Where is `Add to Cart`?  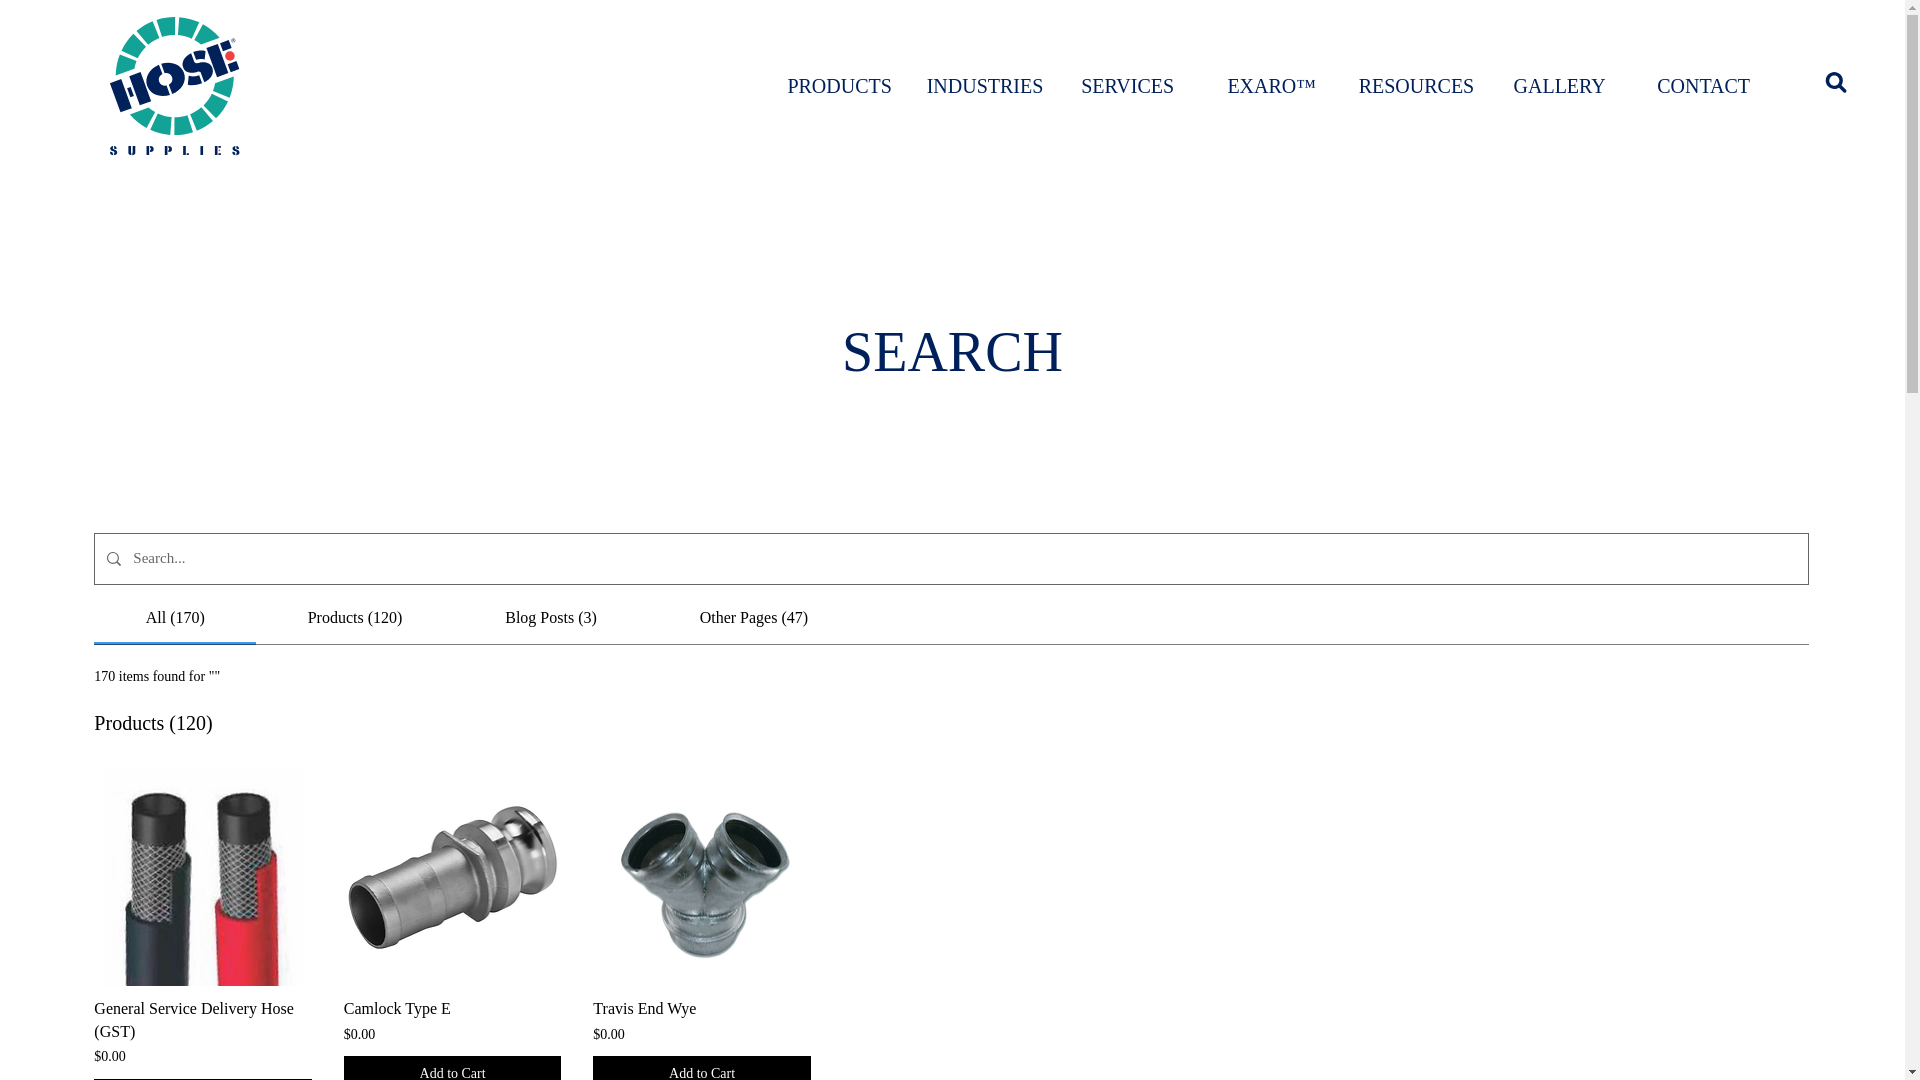 Add to Cart is located at coordinates (702, 1068).